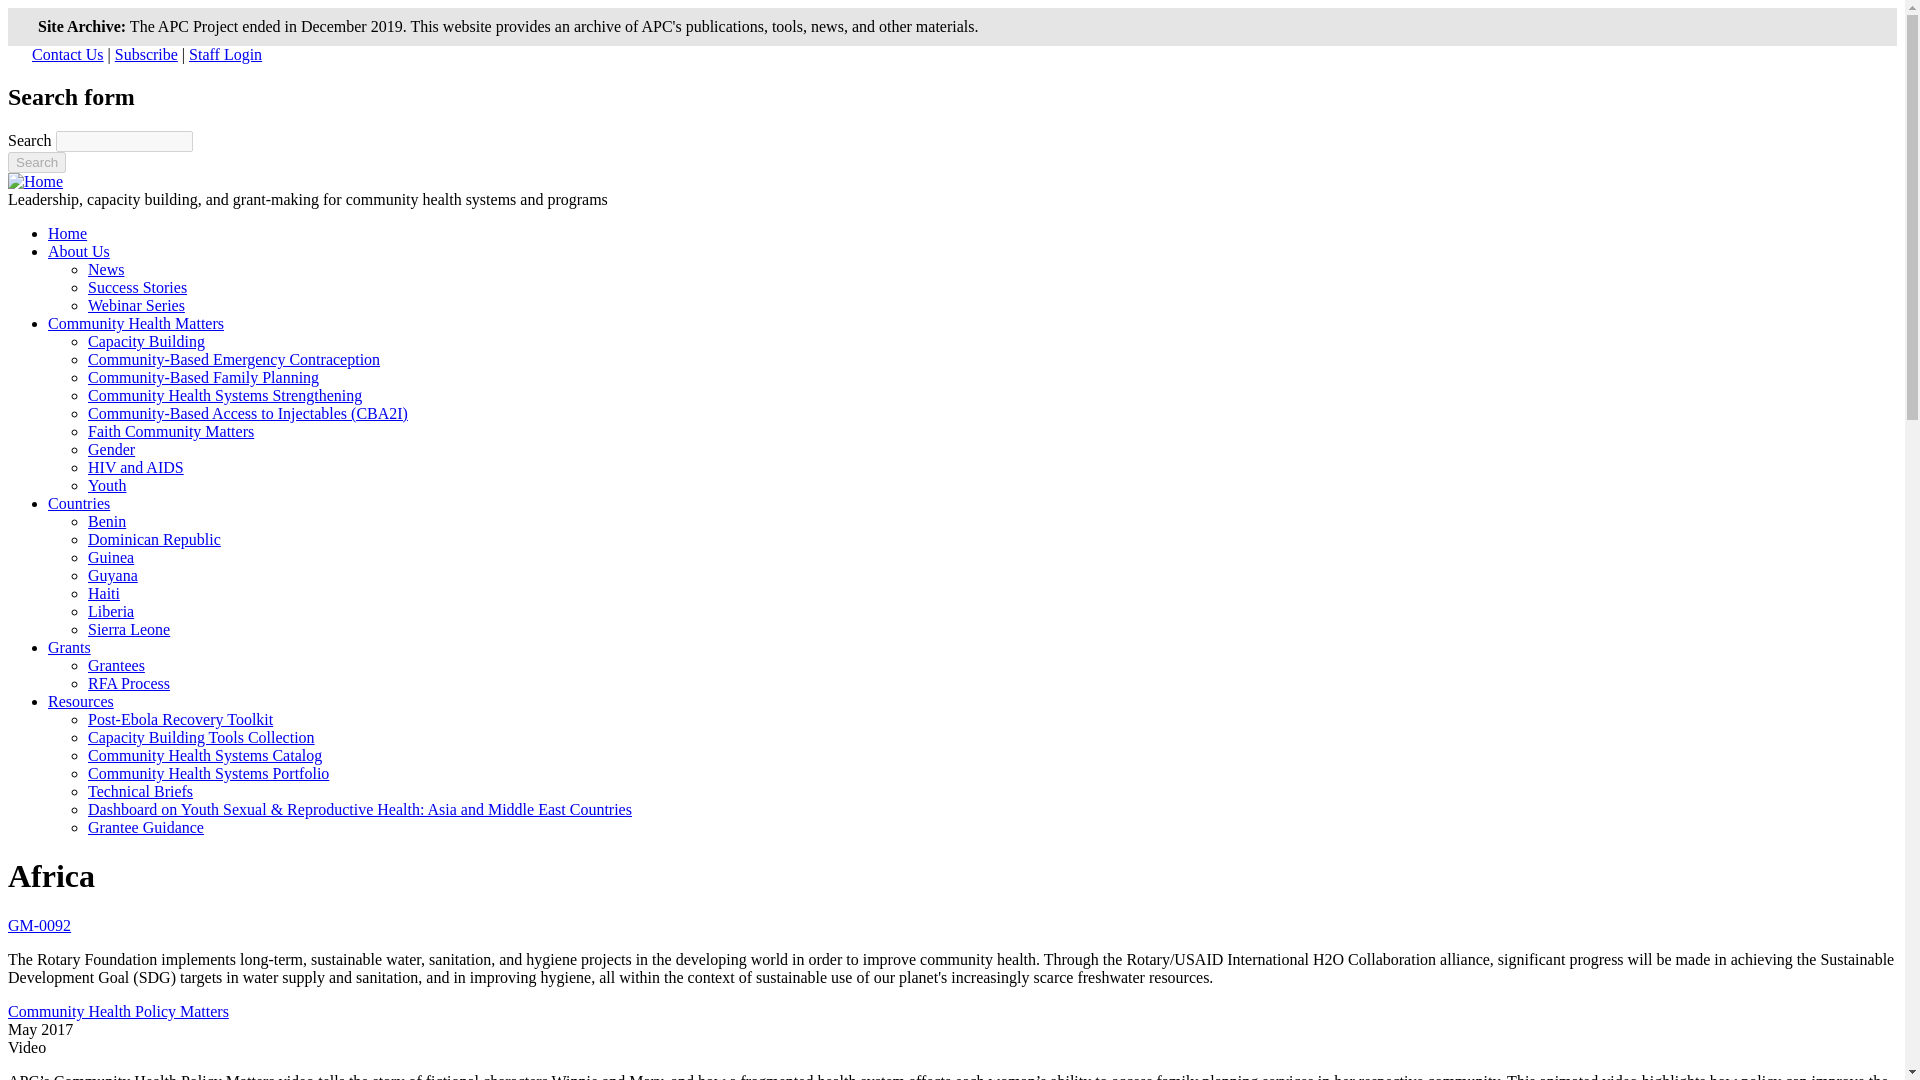 Image resolution: width=1920 pixels, height=1080 pixels. What do you see at coordinates (78, 252) in the screenshot?
I see `About Us` at bounding box center [78, 252].